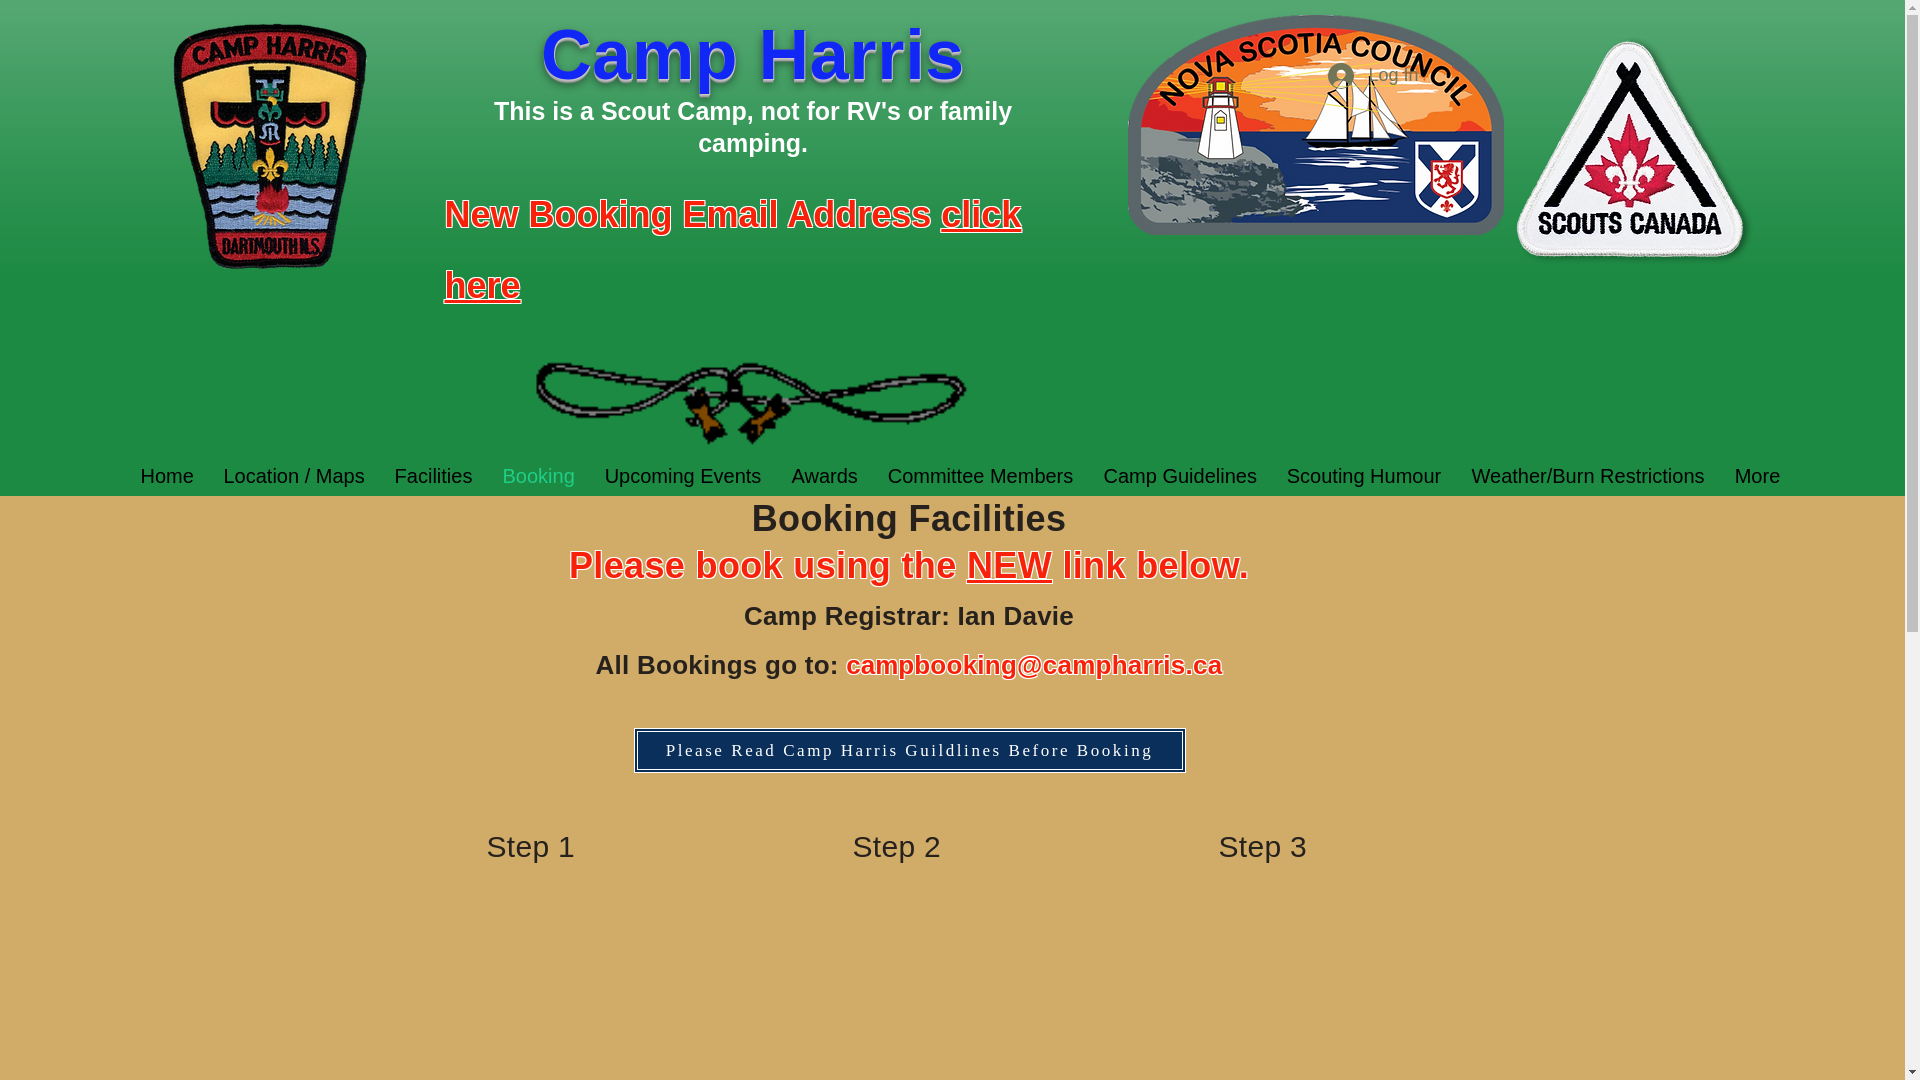 The image size is (1920, 1080). Describe the element at coordinates (823, 476) in the screenshot. I see `Awards` at that location.